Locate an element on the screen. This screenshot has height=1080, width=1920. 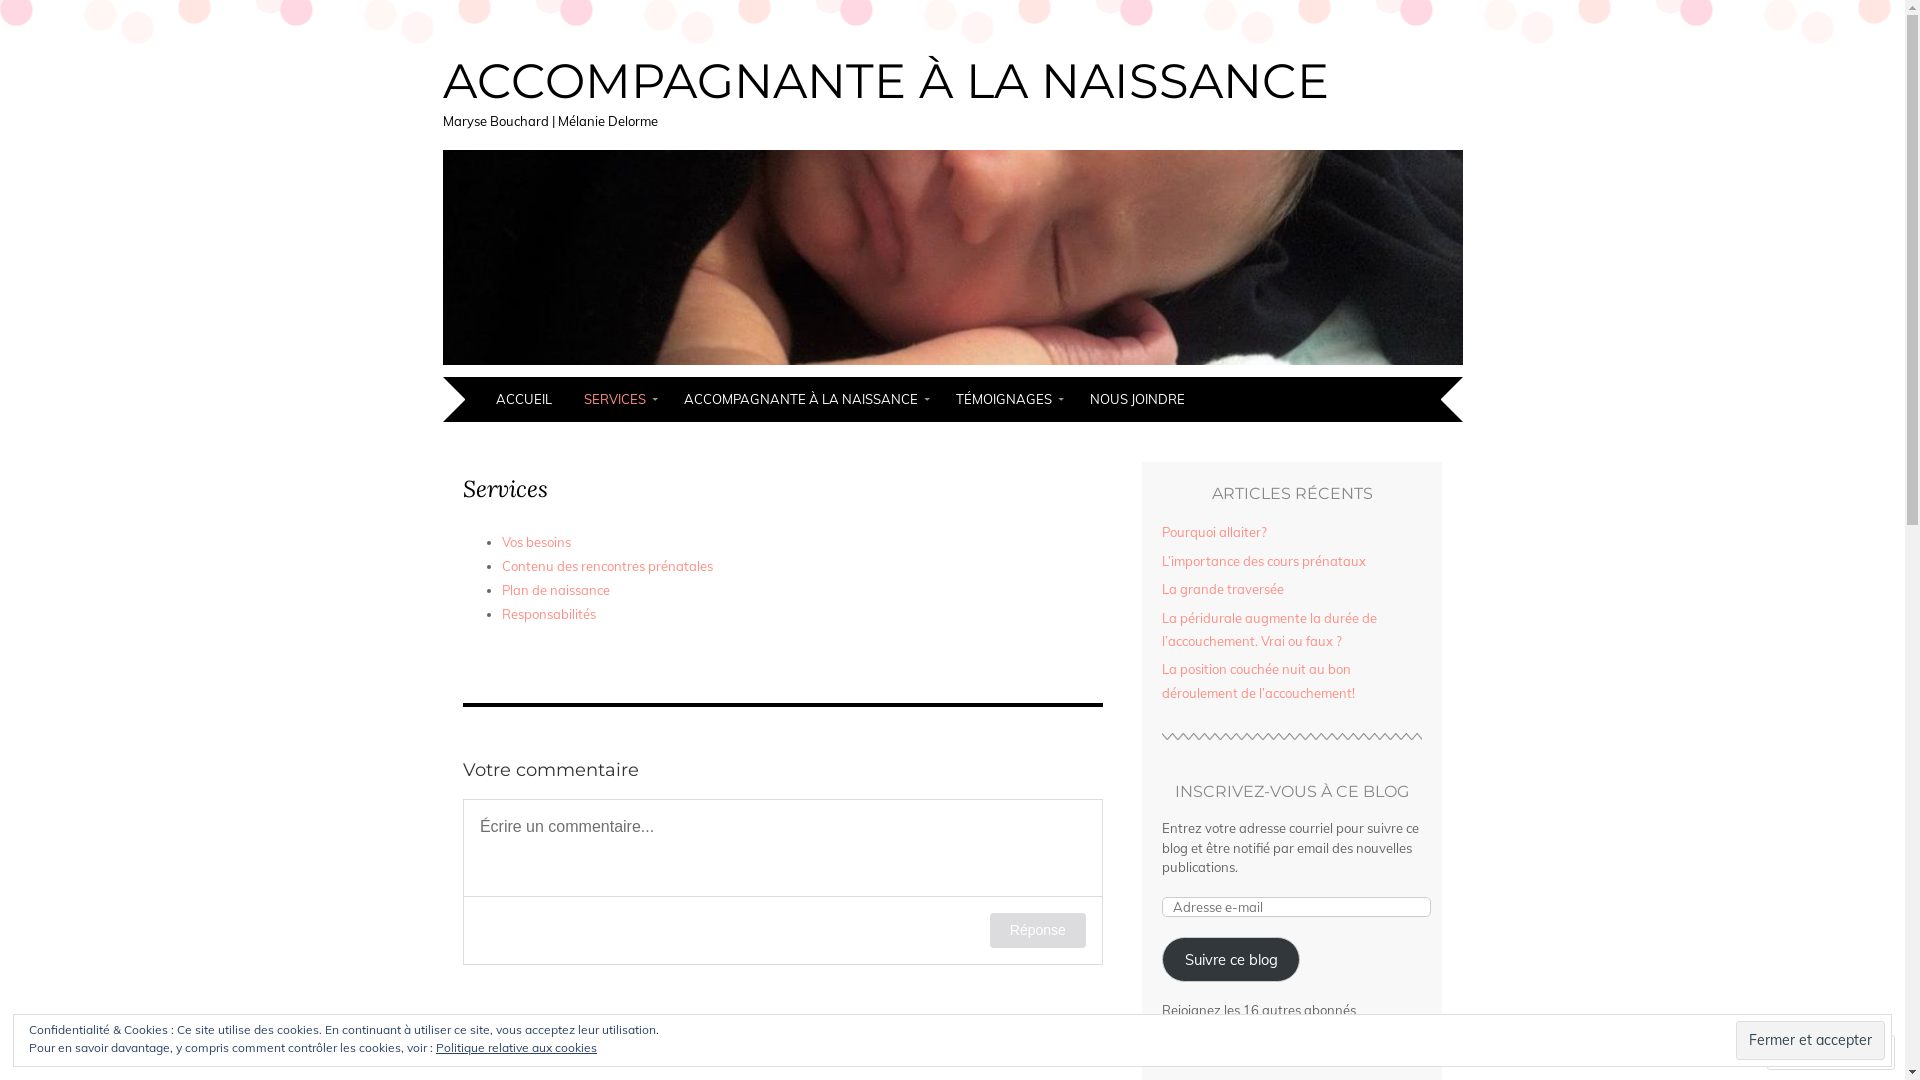
Pourquoi allaiter? is located at coordinates (1214, 532).